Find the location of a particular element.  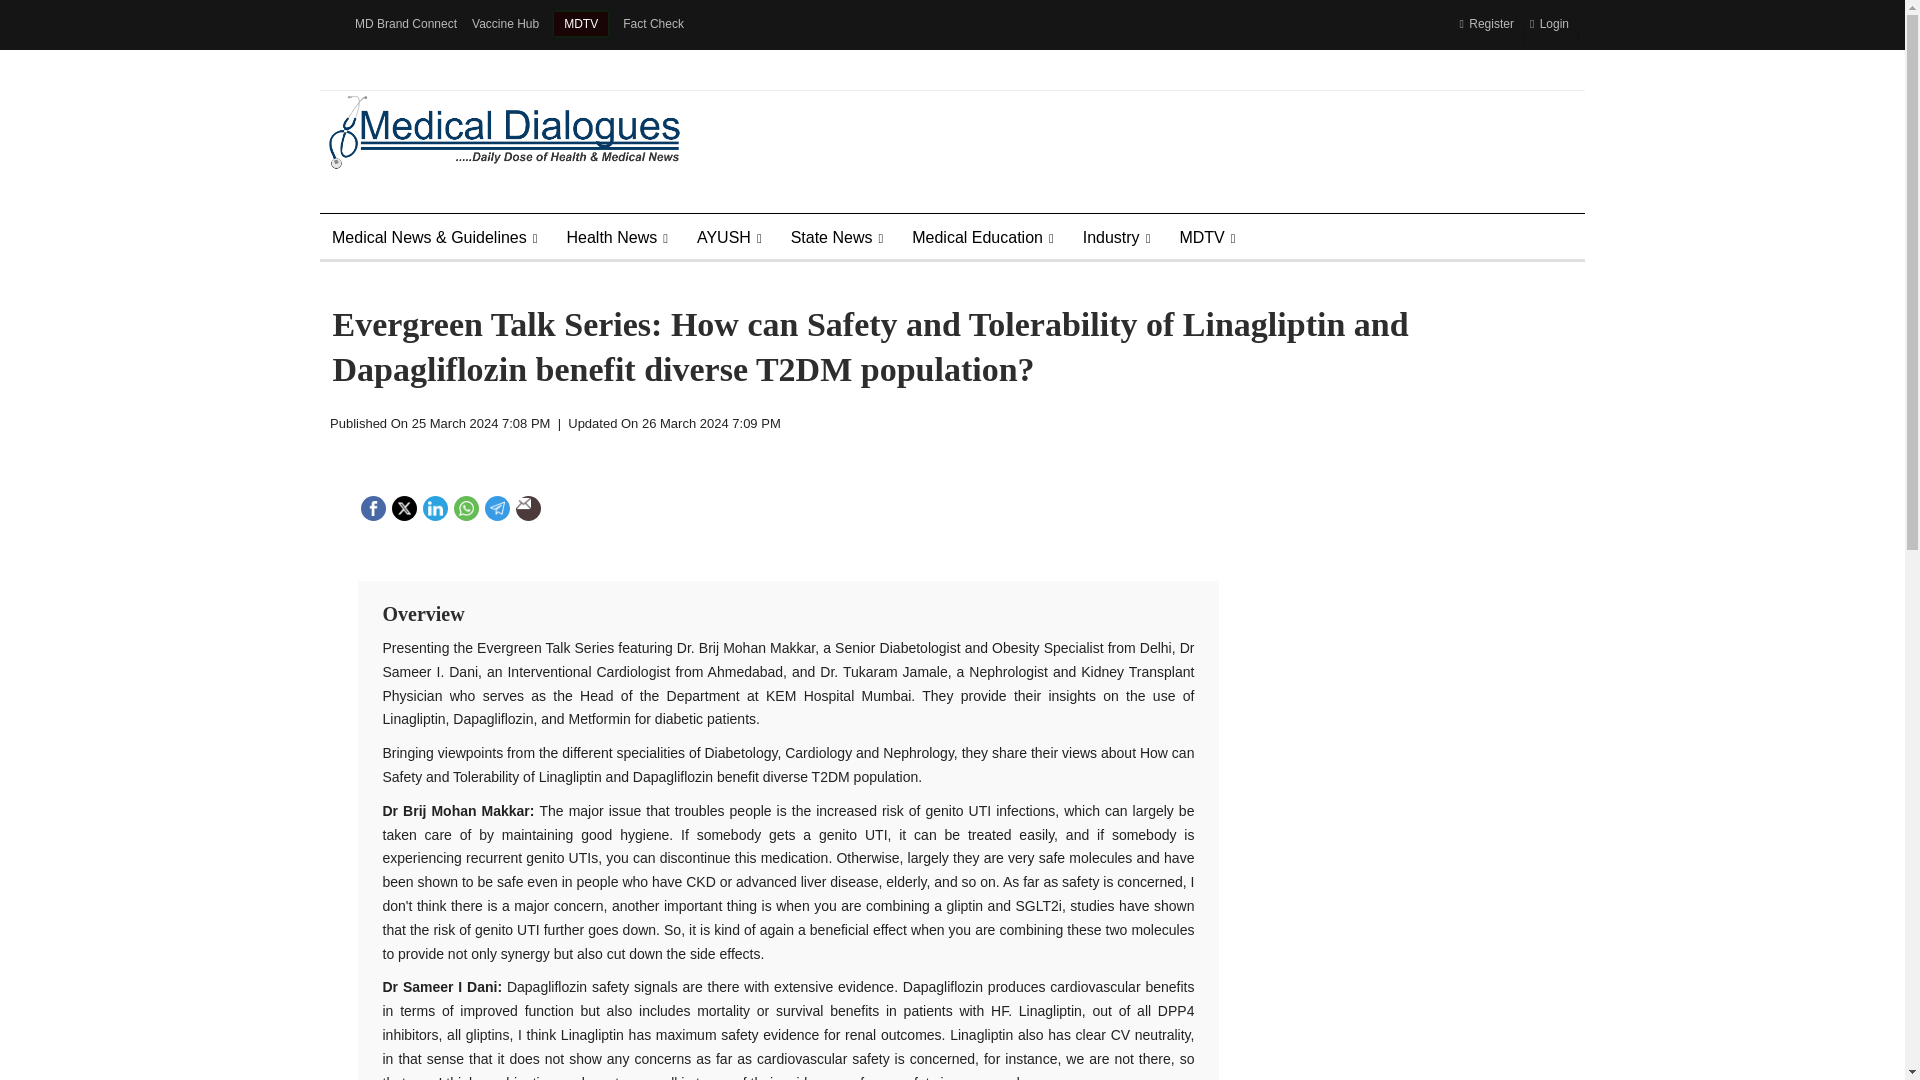

LinkedIn is located at coordinates (434, 506).